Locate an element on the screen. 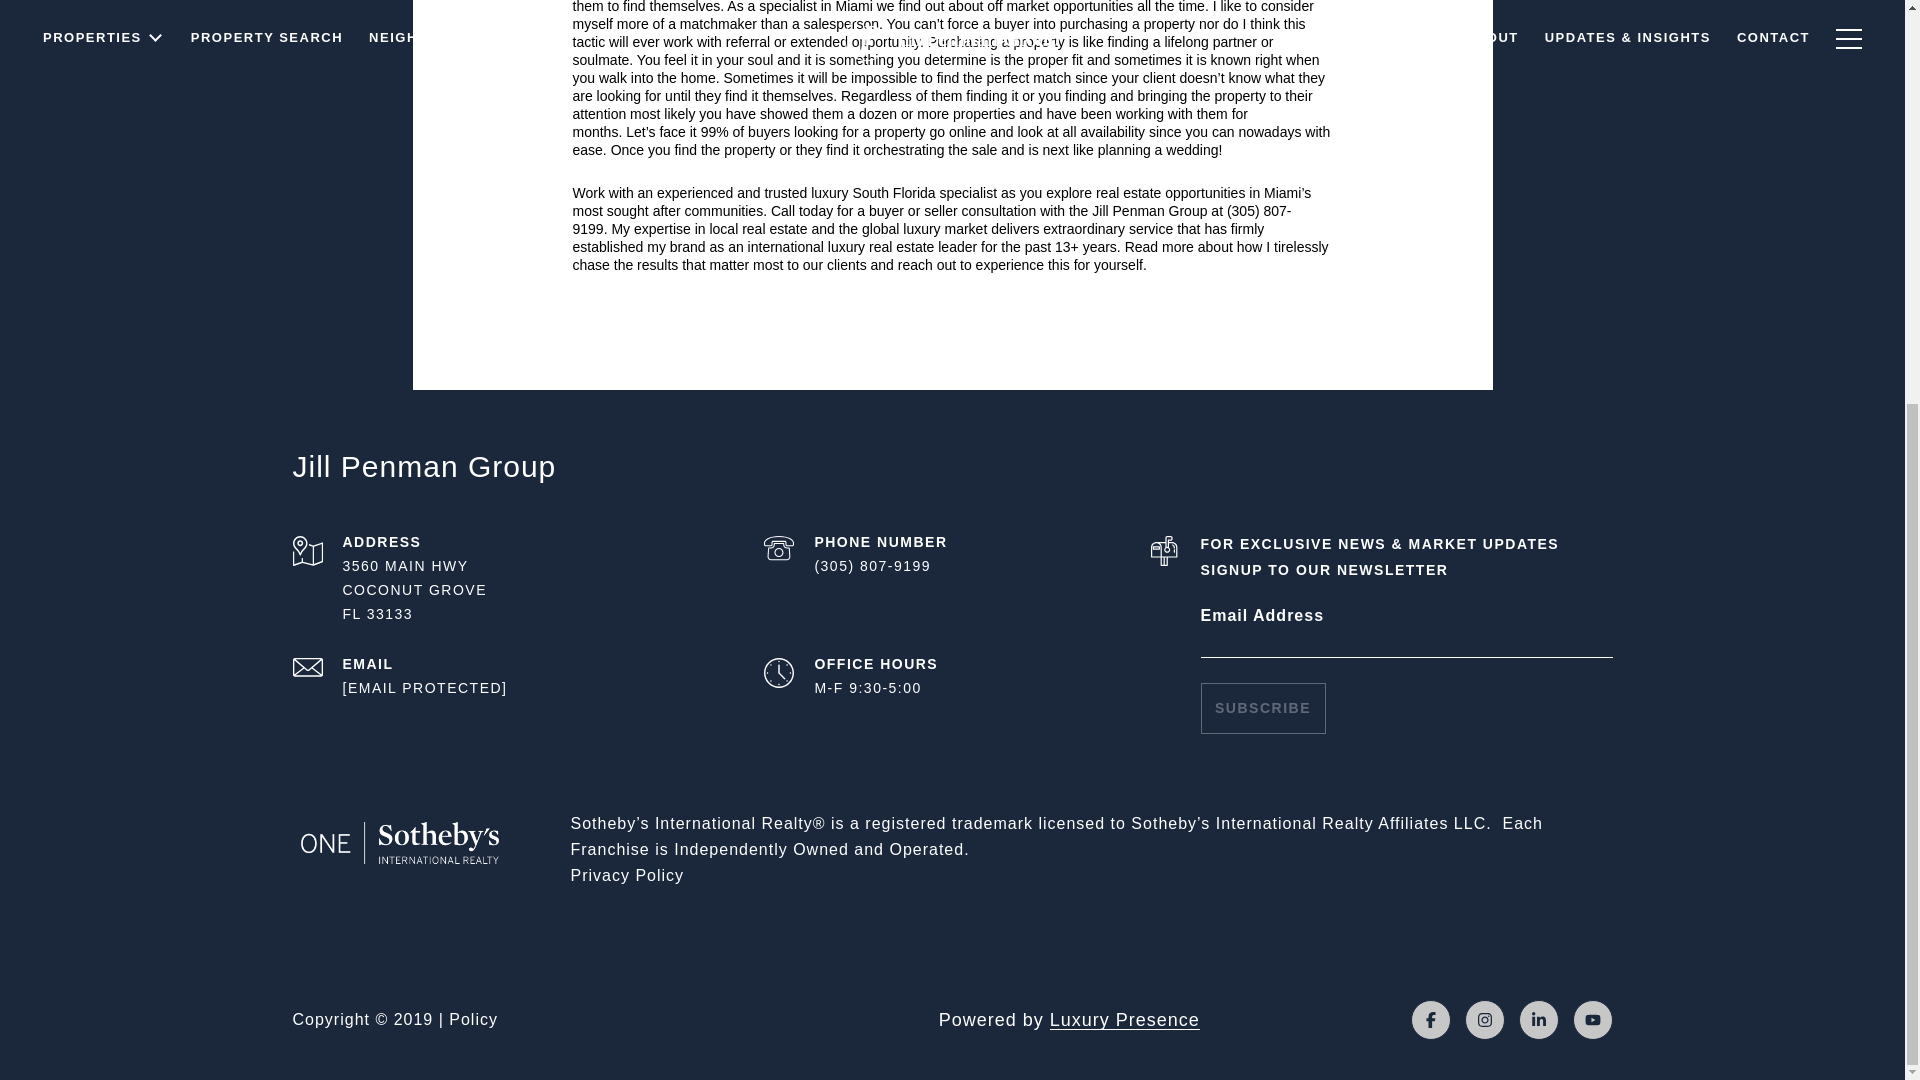 This screenshot has height=1080, width=1920. results that matter most to our clients is located at coordinates (752, 265).